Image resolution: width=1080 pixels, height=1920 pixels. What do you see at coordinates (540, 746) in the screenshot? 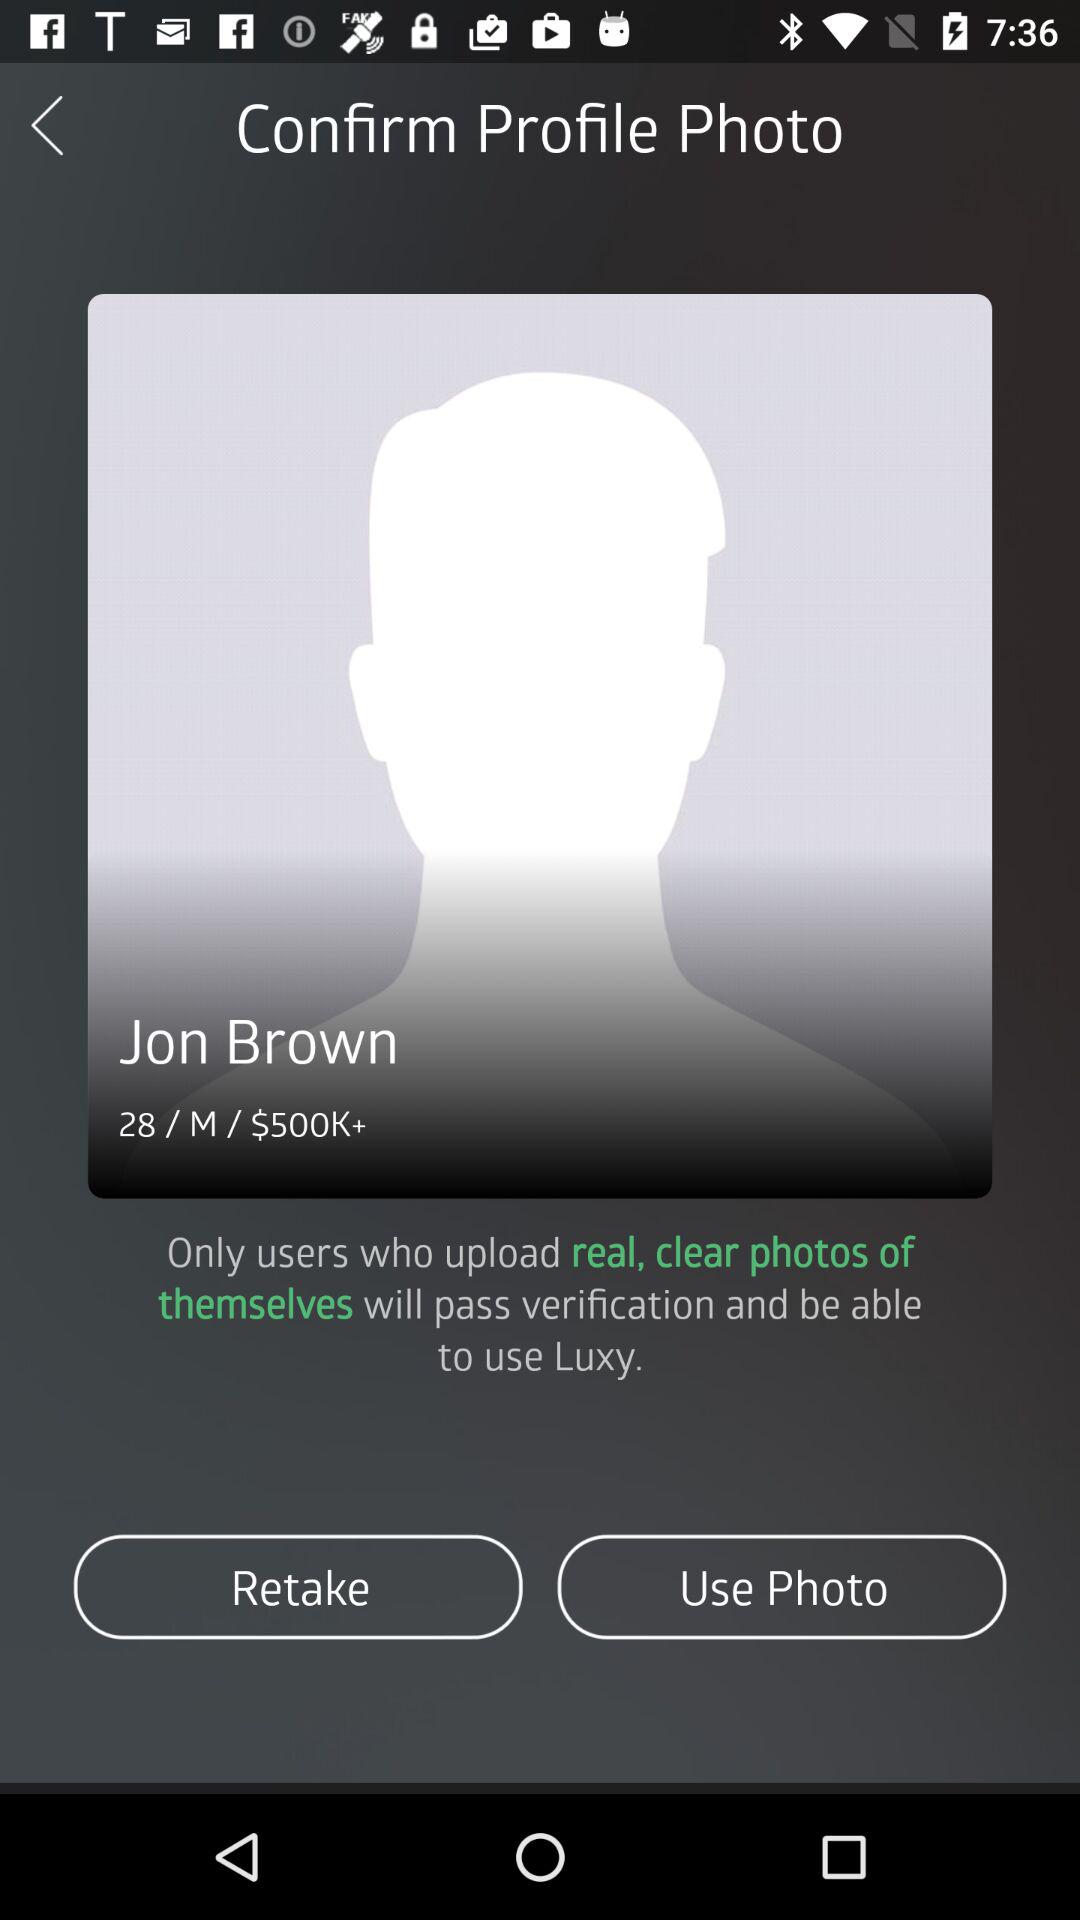
I see `profile picture field` at bounding box center [540, 746].